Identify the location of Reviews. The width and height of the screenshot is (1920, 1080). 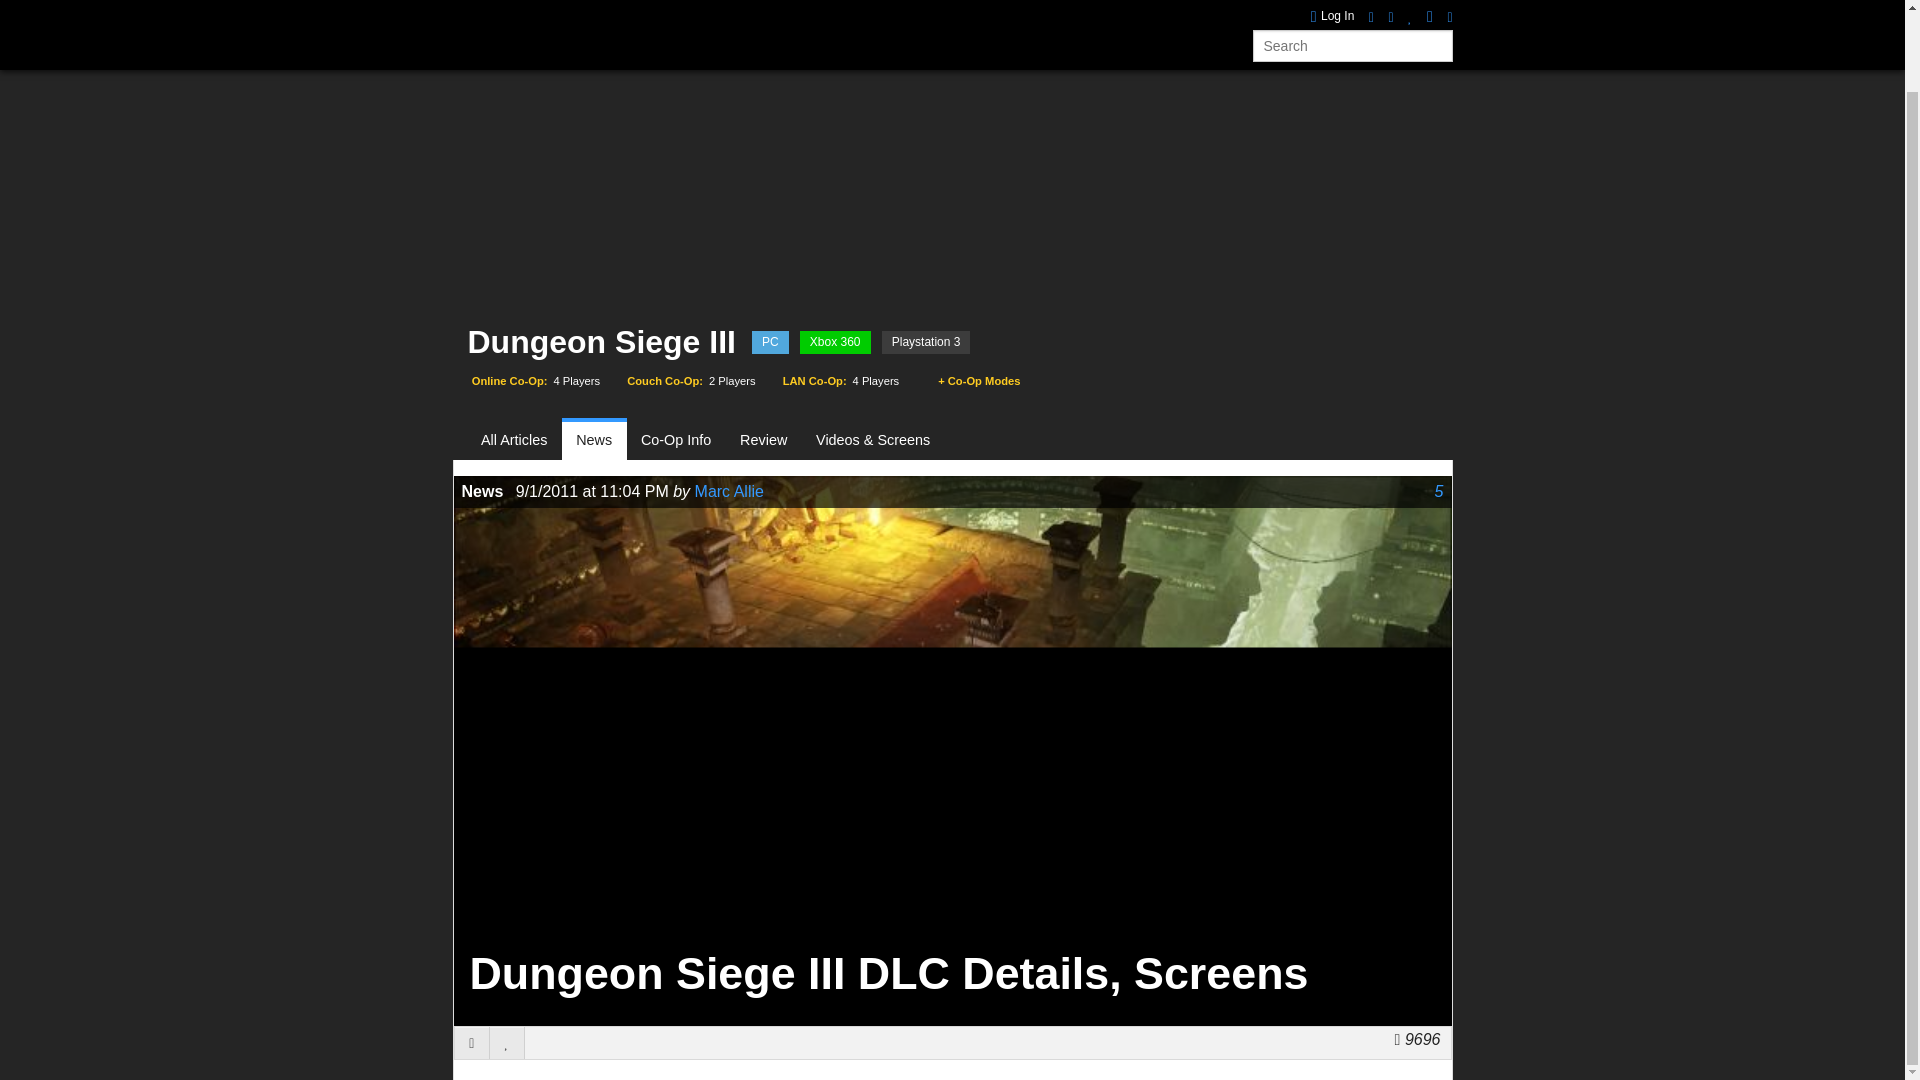
(694, 8).